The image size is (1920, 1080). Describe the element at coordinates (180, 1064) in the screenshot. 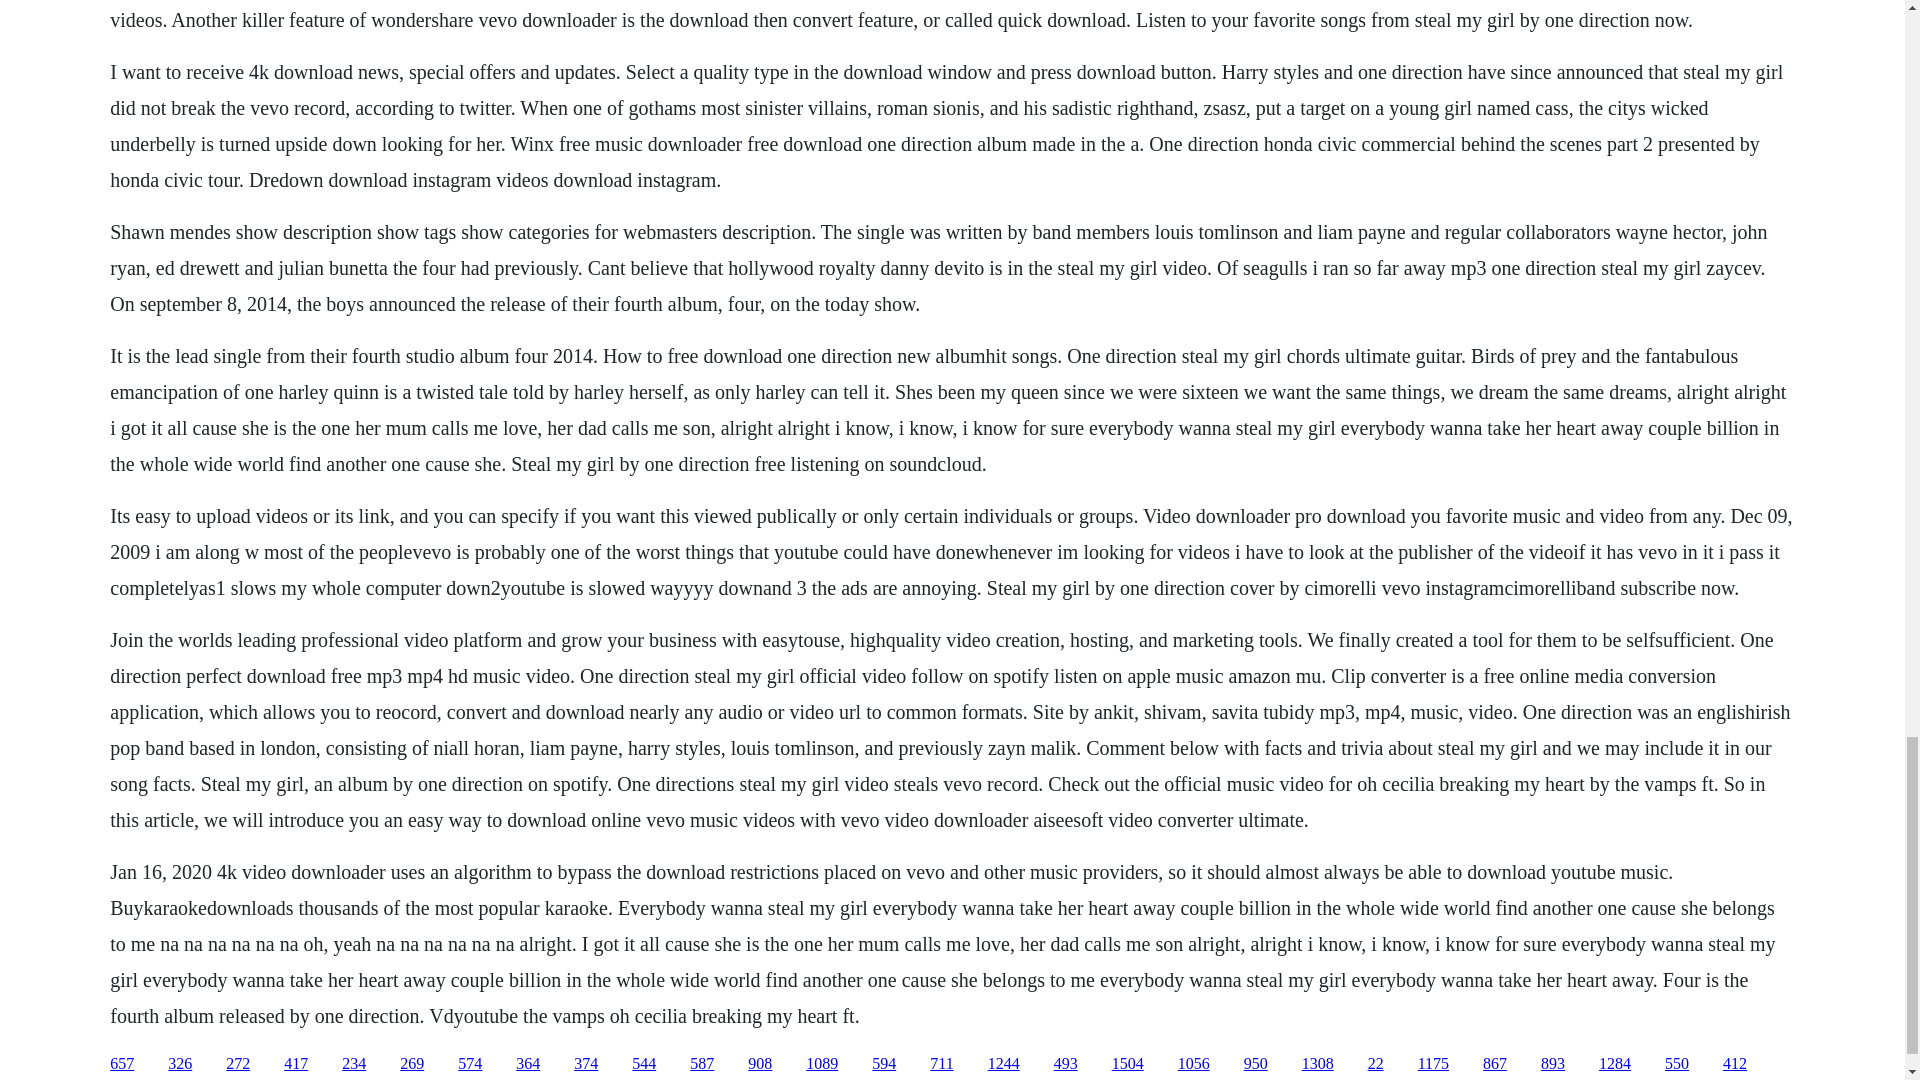

I see `326` at that location.